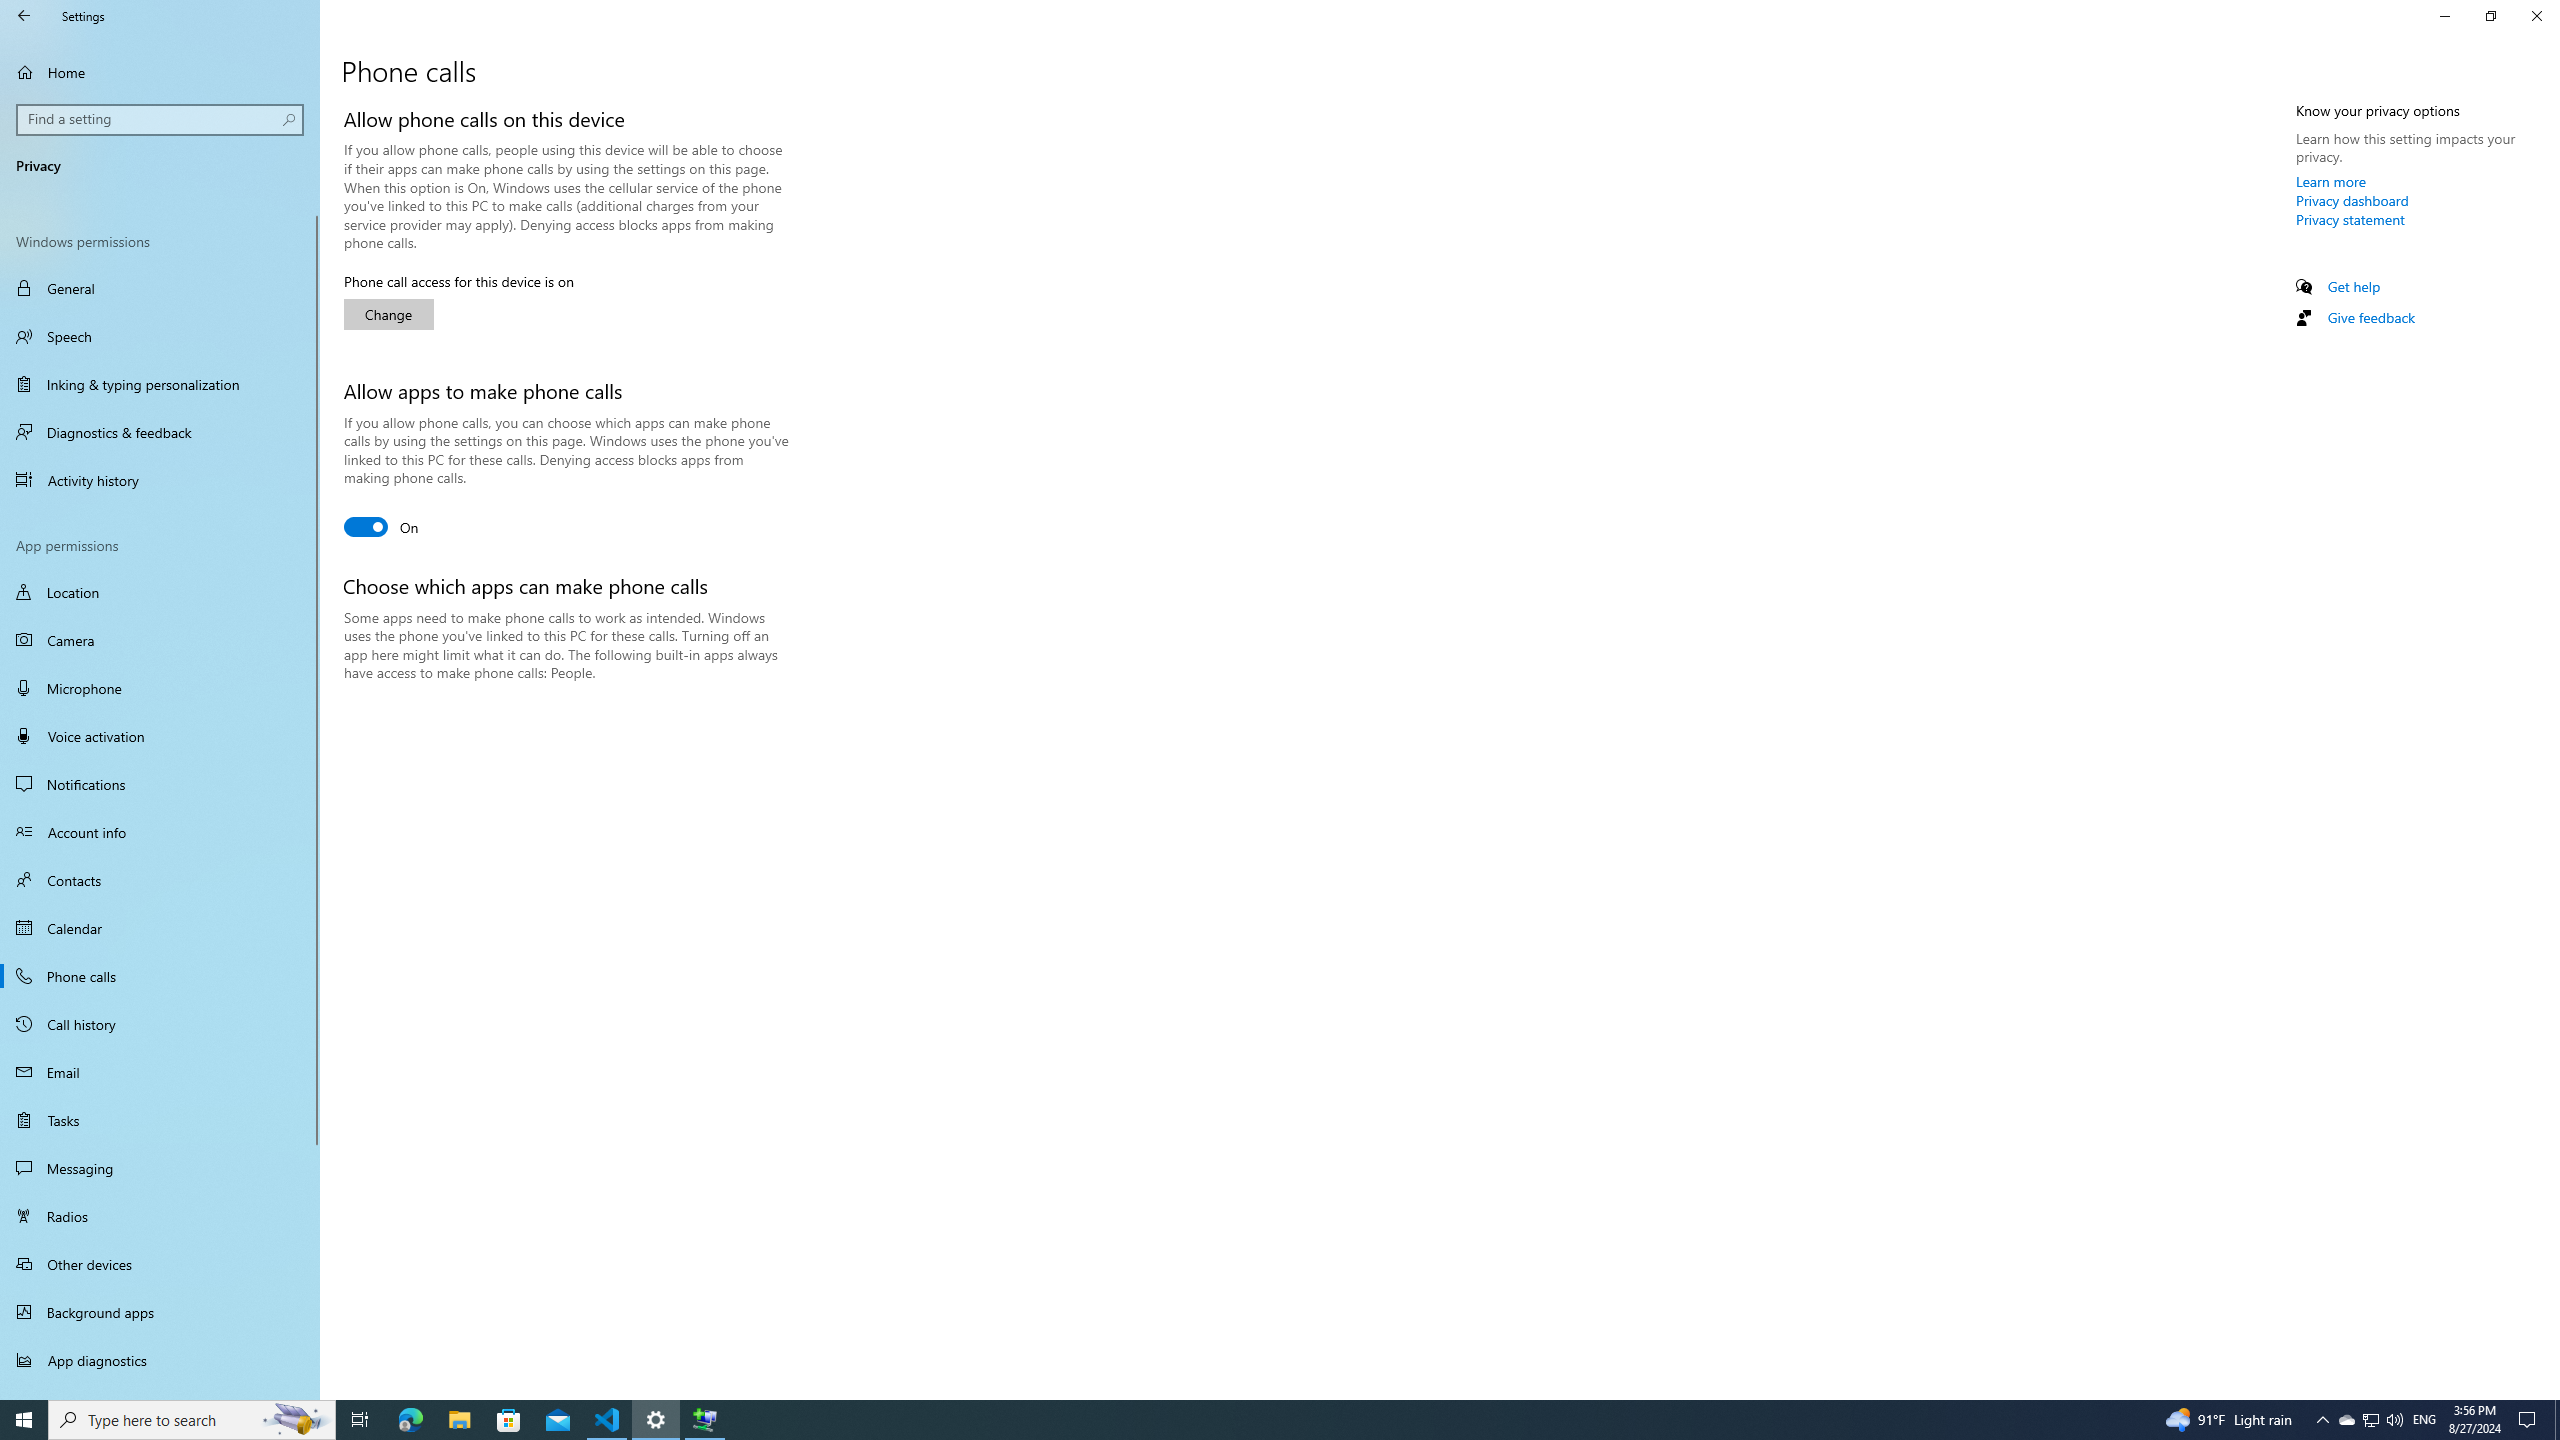 This screenshot has width=2560, height=1440. I want to click on Other devices, so click(160, 1263).